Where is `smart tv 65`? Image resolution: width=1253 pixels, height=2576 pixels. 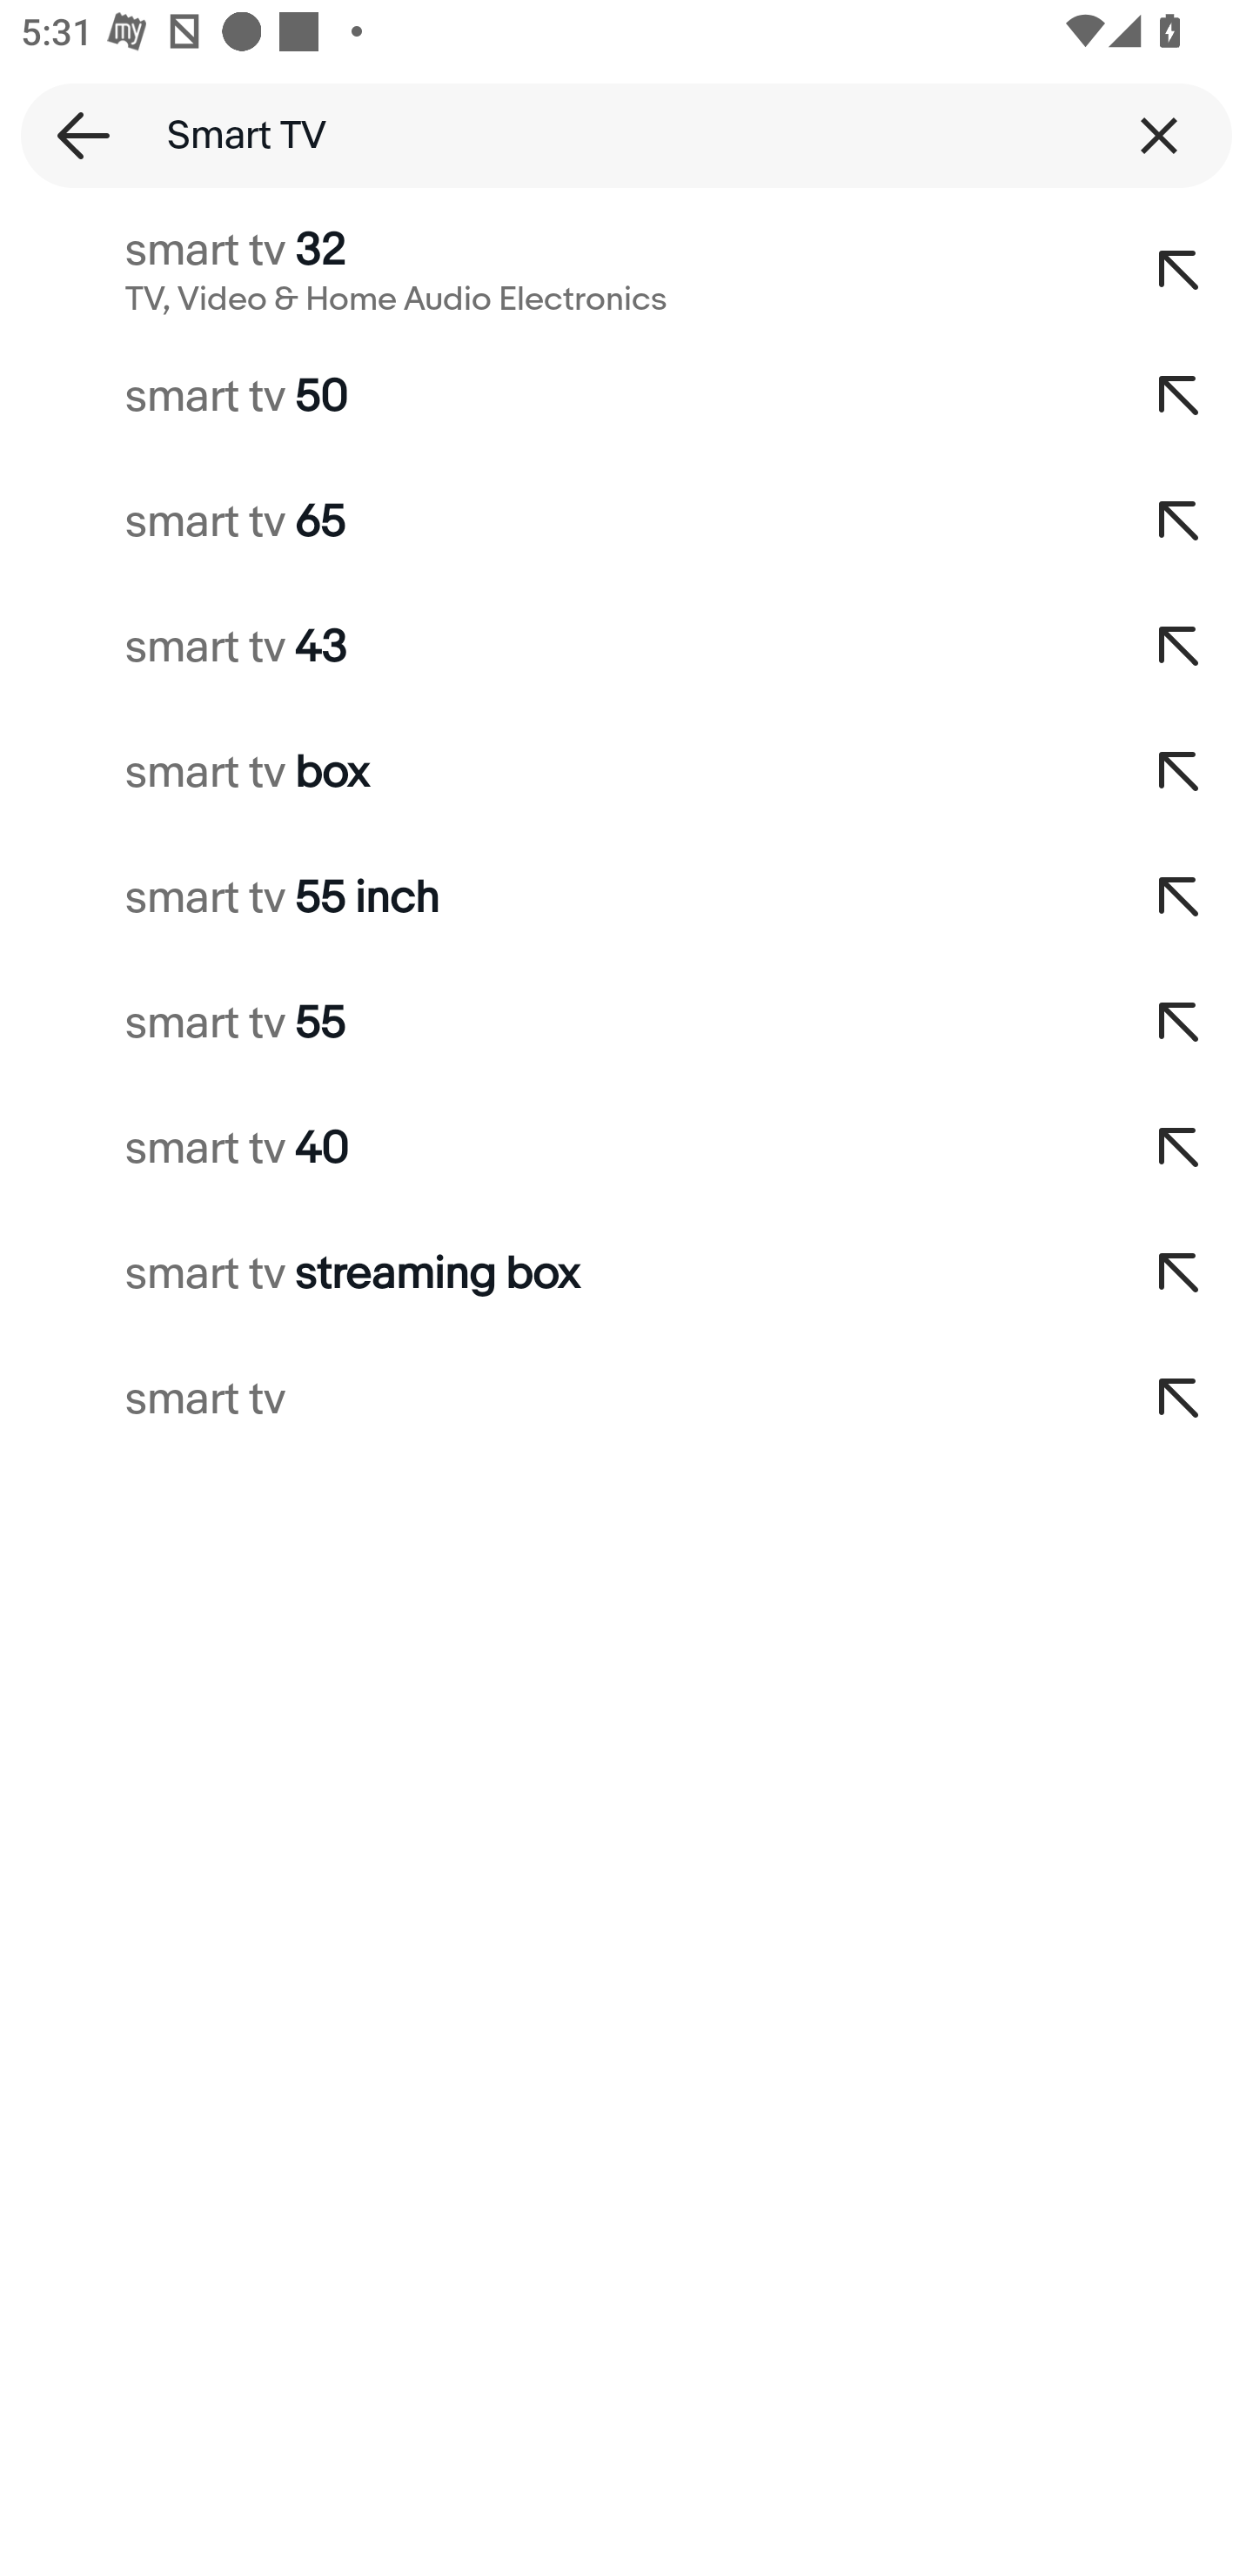
smart tv 65 is located at coordinates (553, 520).